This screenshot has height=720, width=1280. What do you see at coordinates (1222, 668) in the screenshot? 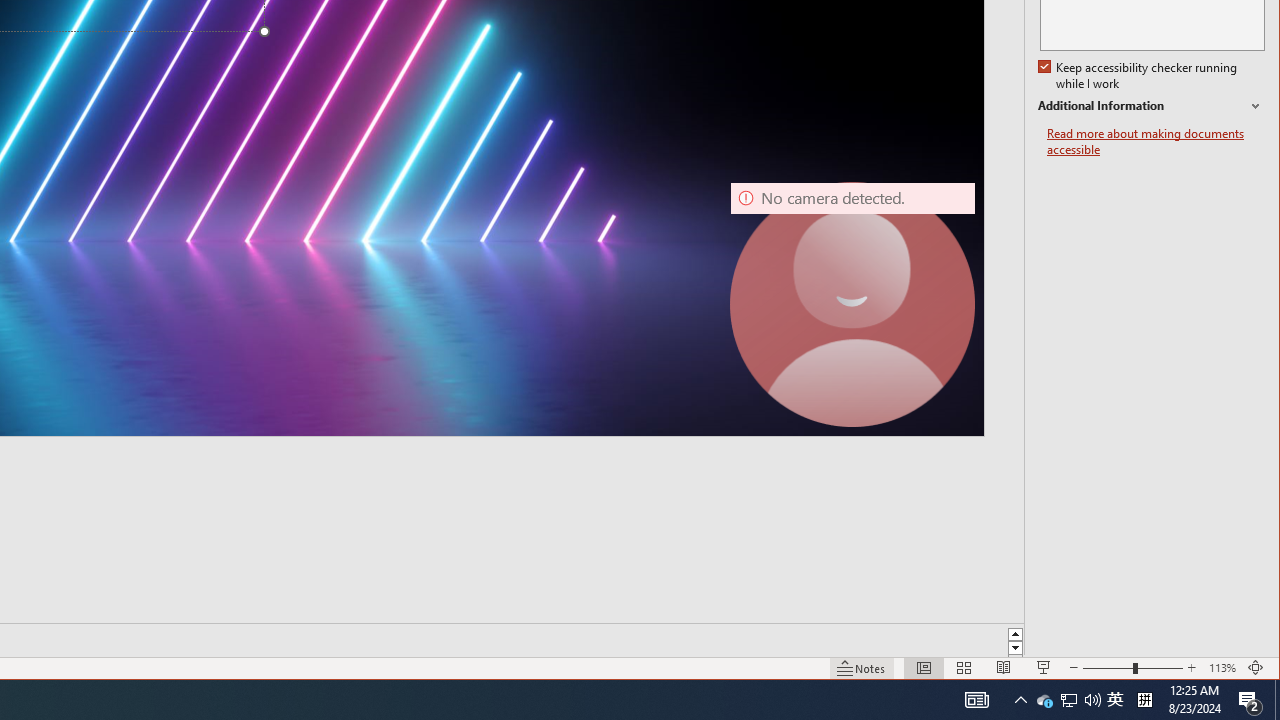
I see `Zoom 113%` at bounding box center [1222, 668].